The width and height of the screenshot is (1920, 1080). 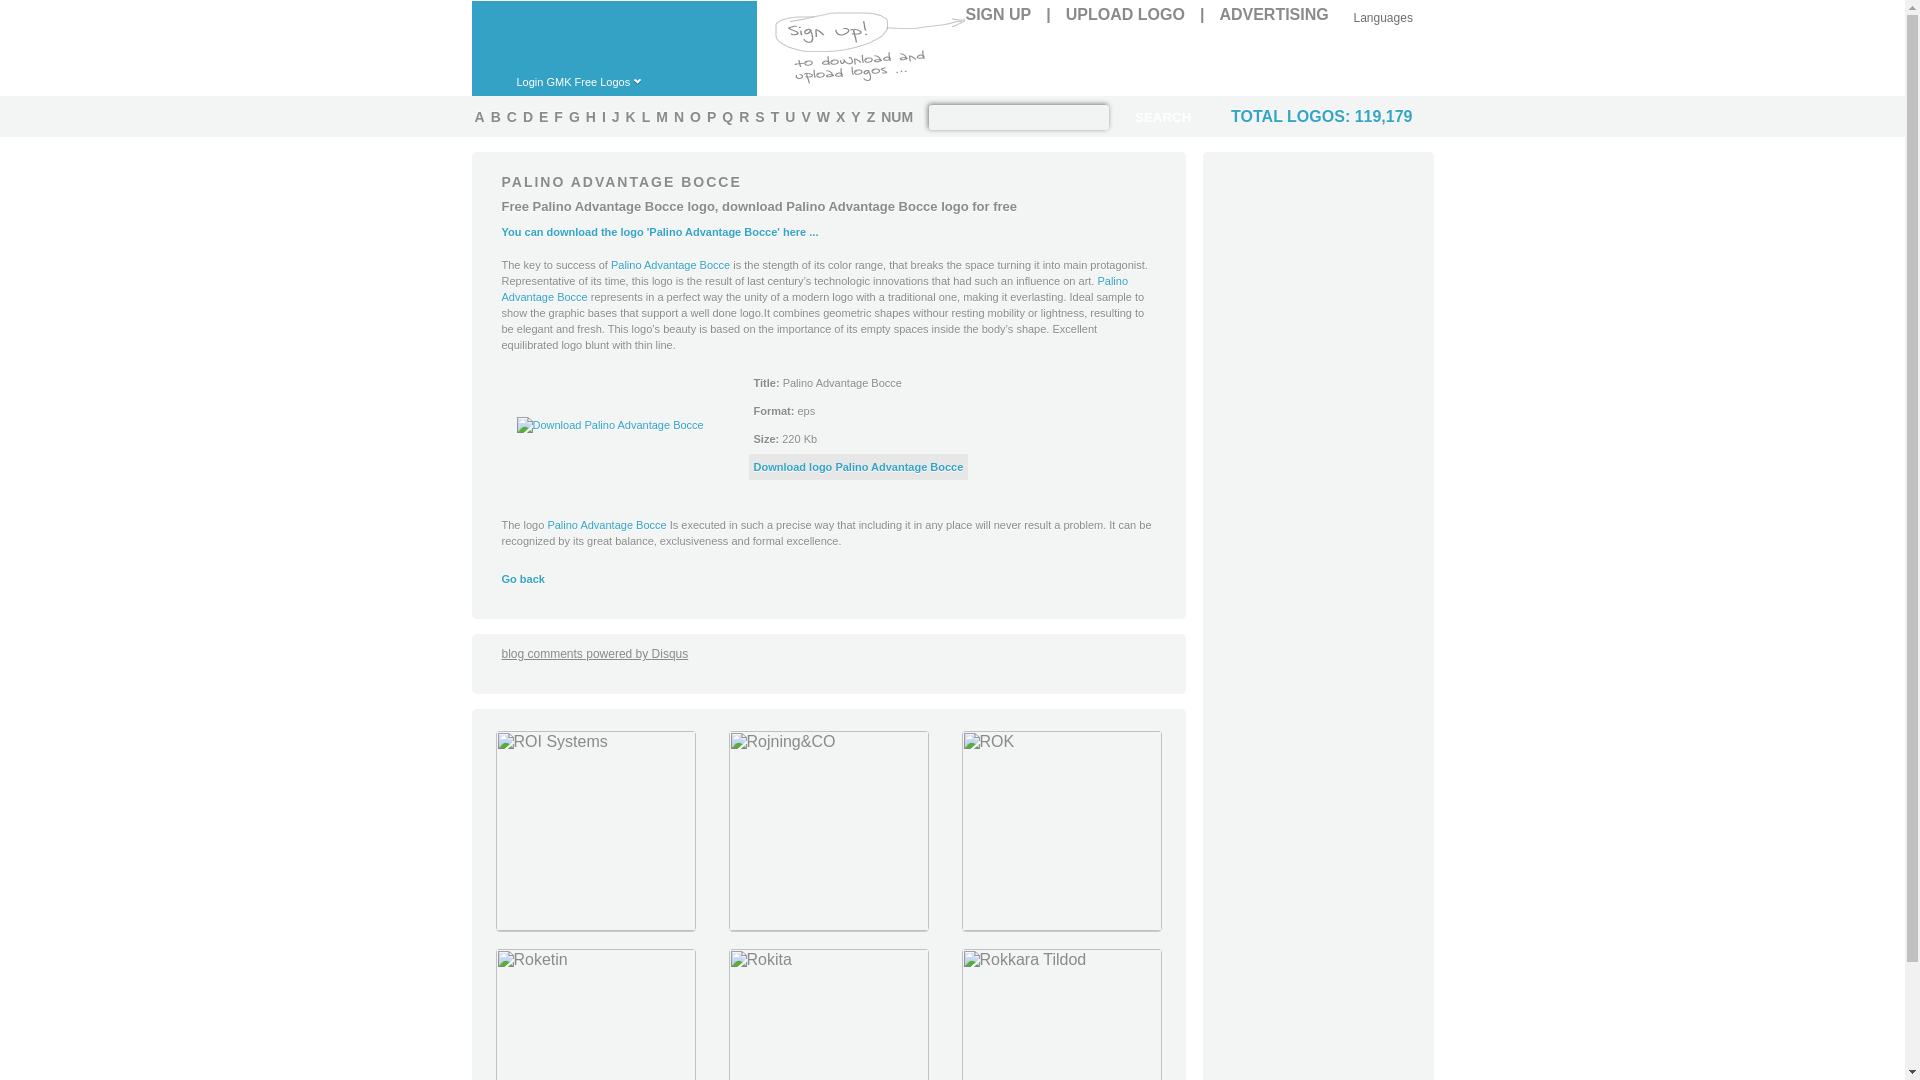 What do you see at coordinates (589, 81) in the screenshot?
I see `Login GMK Free Logos` at bounding box center [589, 81].